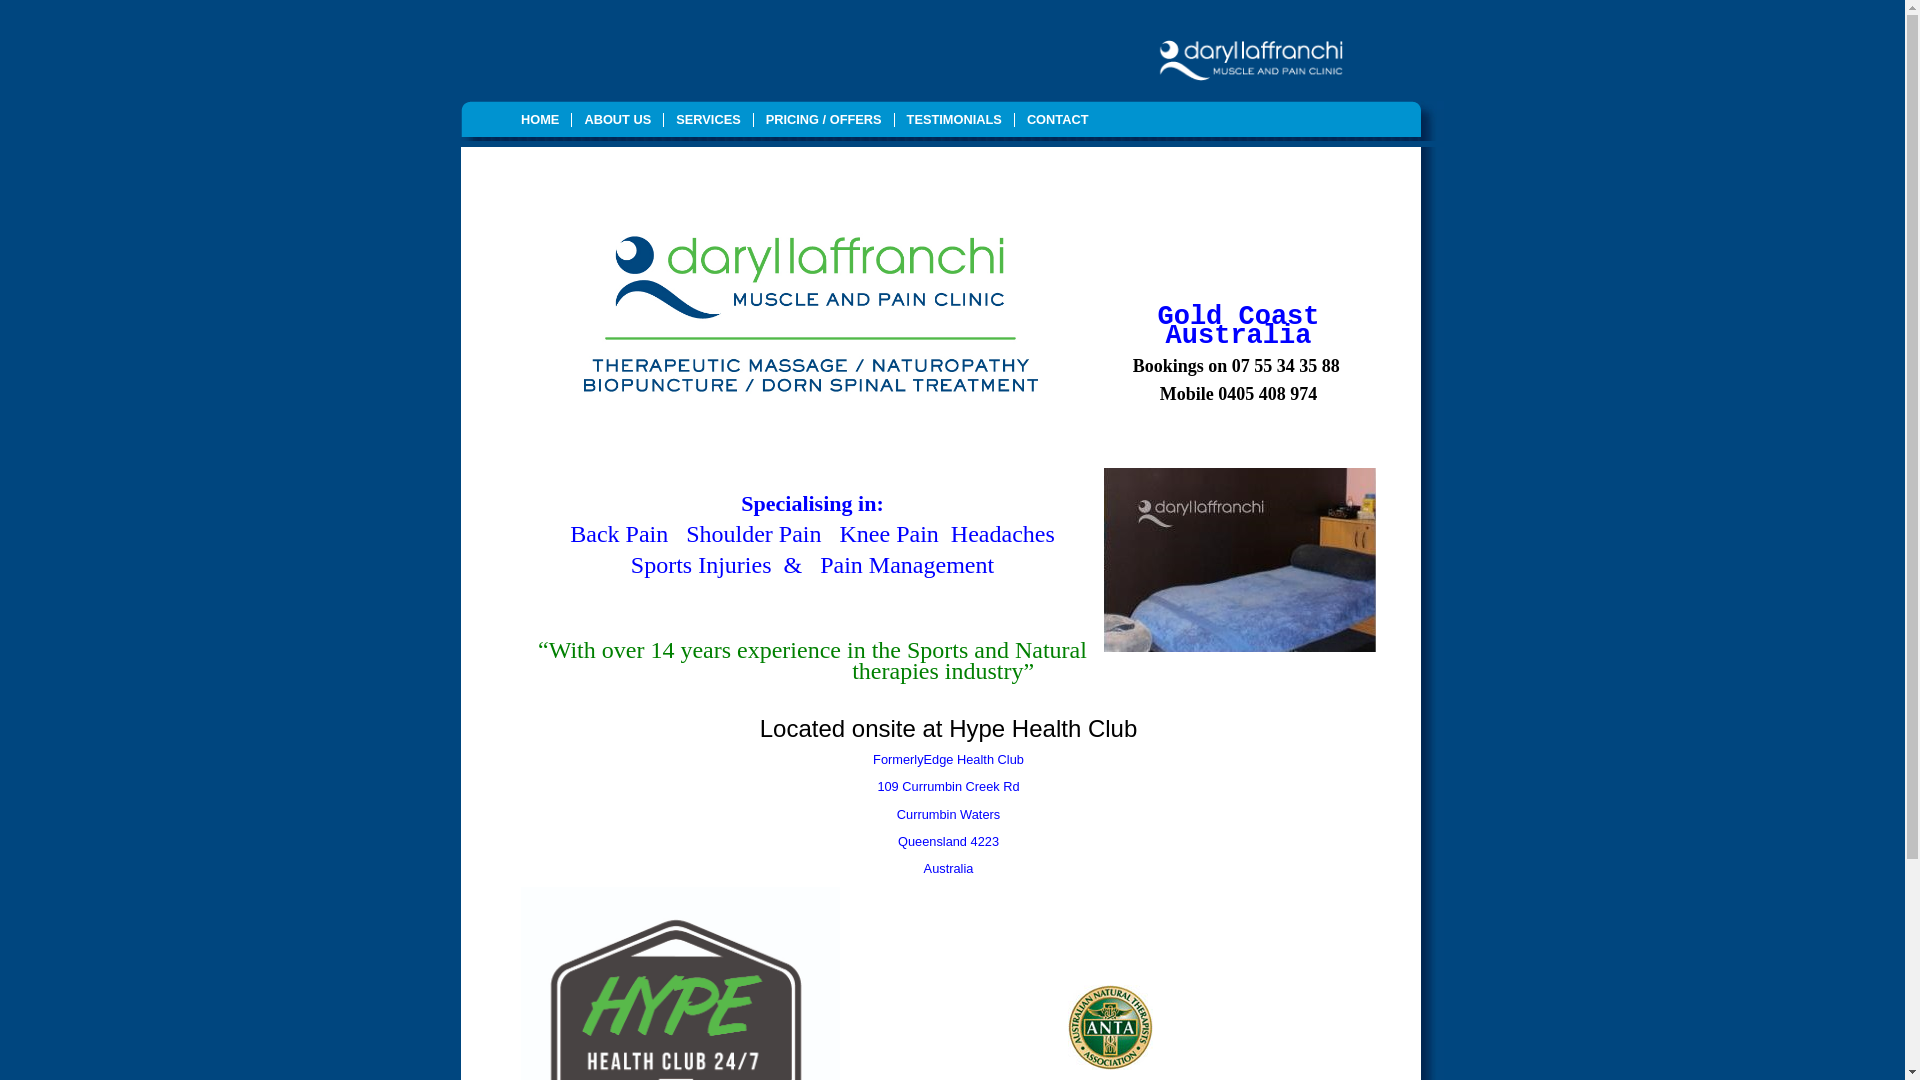 The image size is (1920, 1080). What do you see at coordinates (540, 120) in the screenshot?
I see `HOME` at bounding box center [540, 120].